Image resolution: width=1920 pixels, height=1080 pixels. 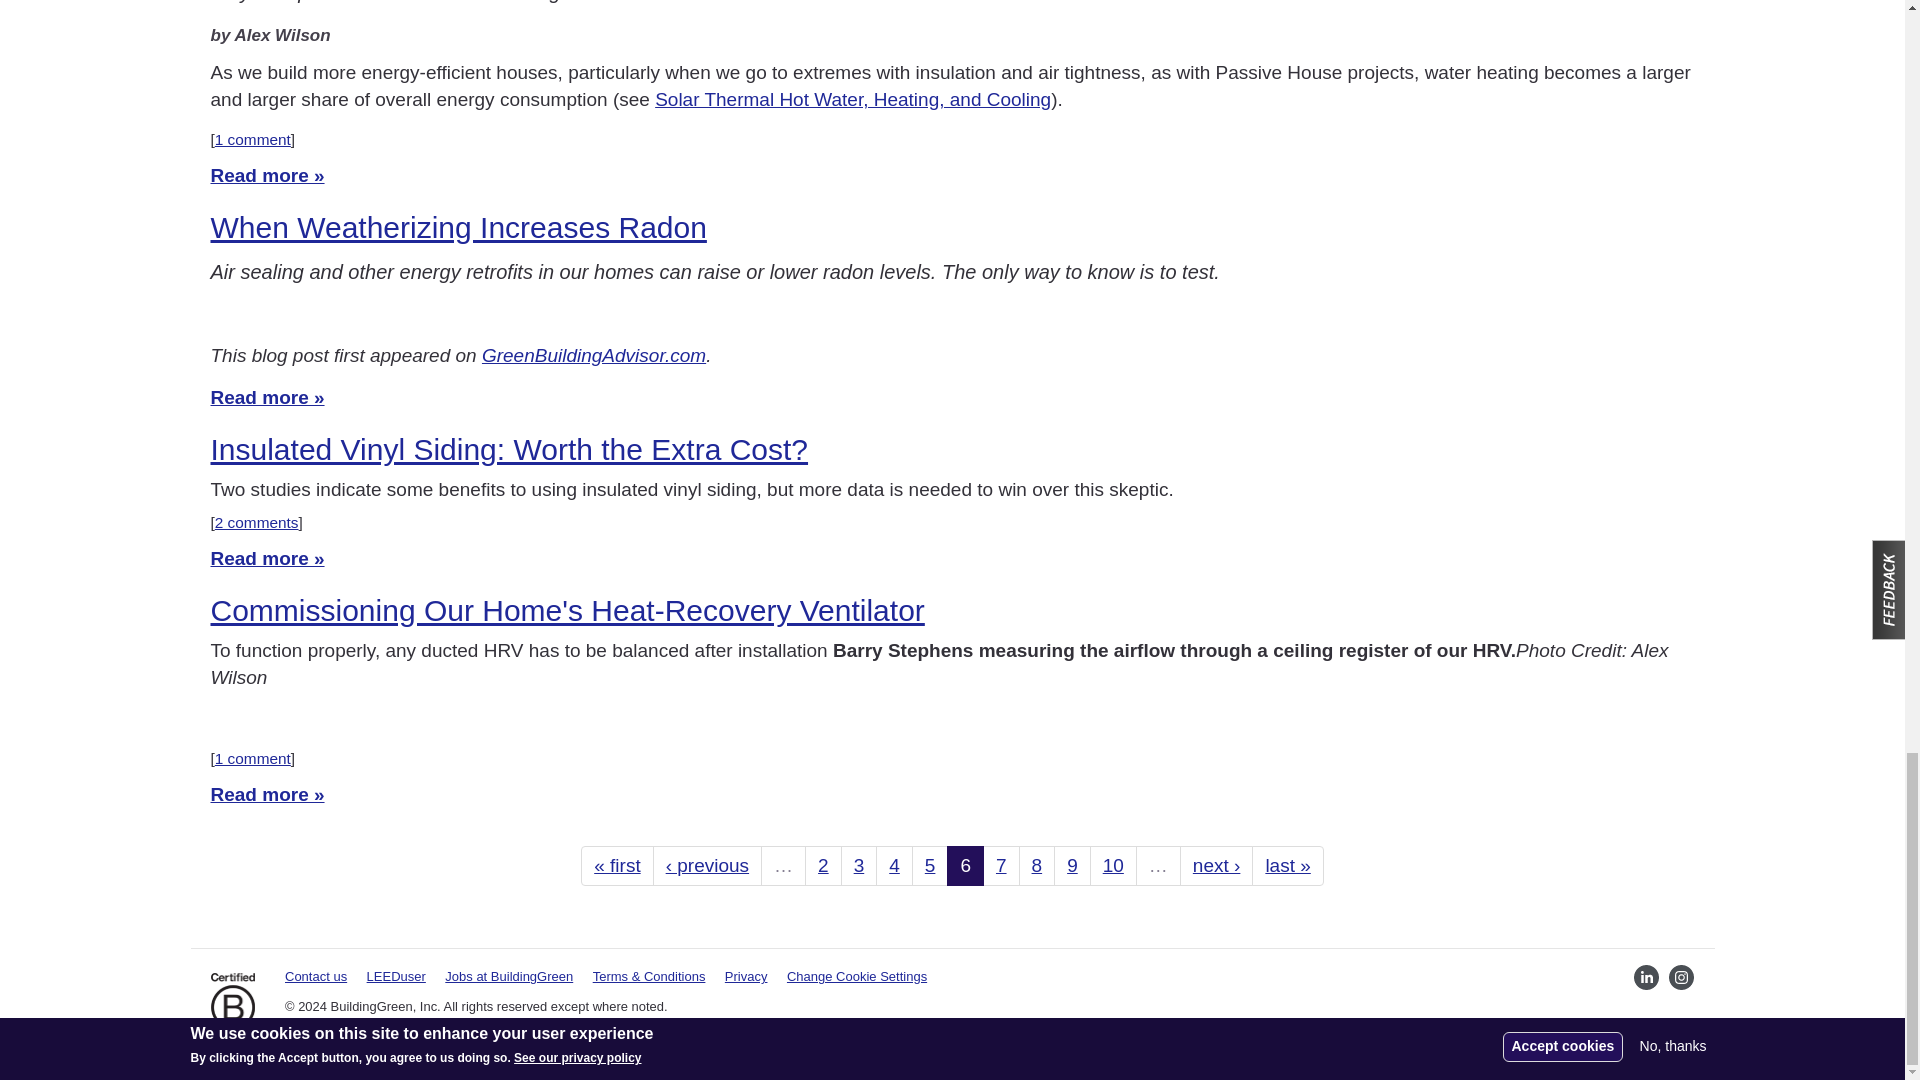 What do you see at coordinates (616, 866) in the screenshot?
I see `Go to first page` at bounding box center [616, 866].